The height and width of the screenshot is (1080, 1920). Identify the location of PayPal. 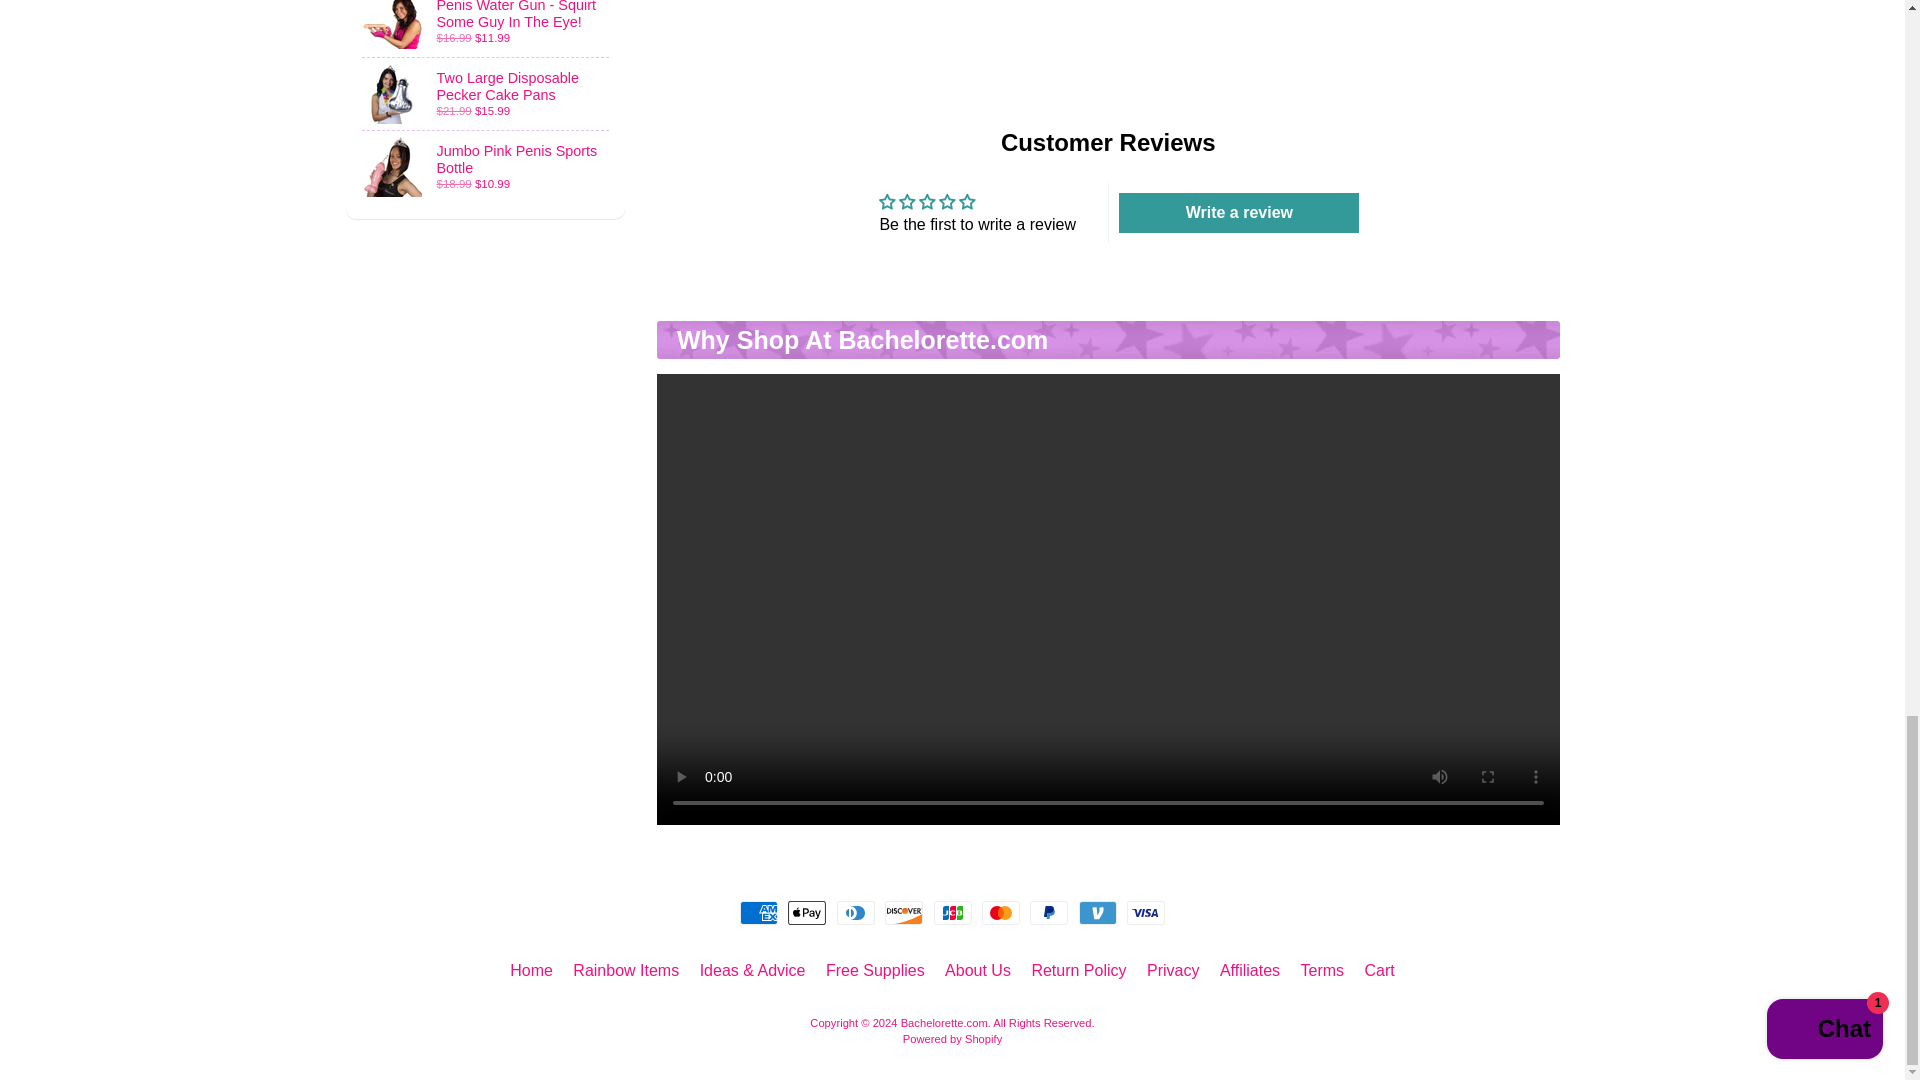
(1048, 912).